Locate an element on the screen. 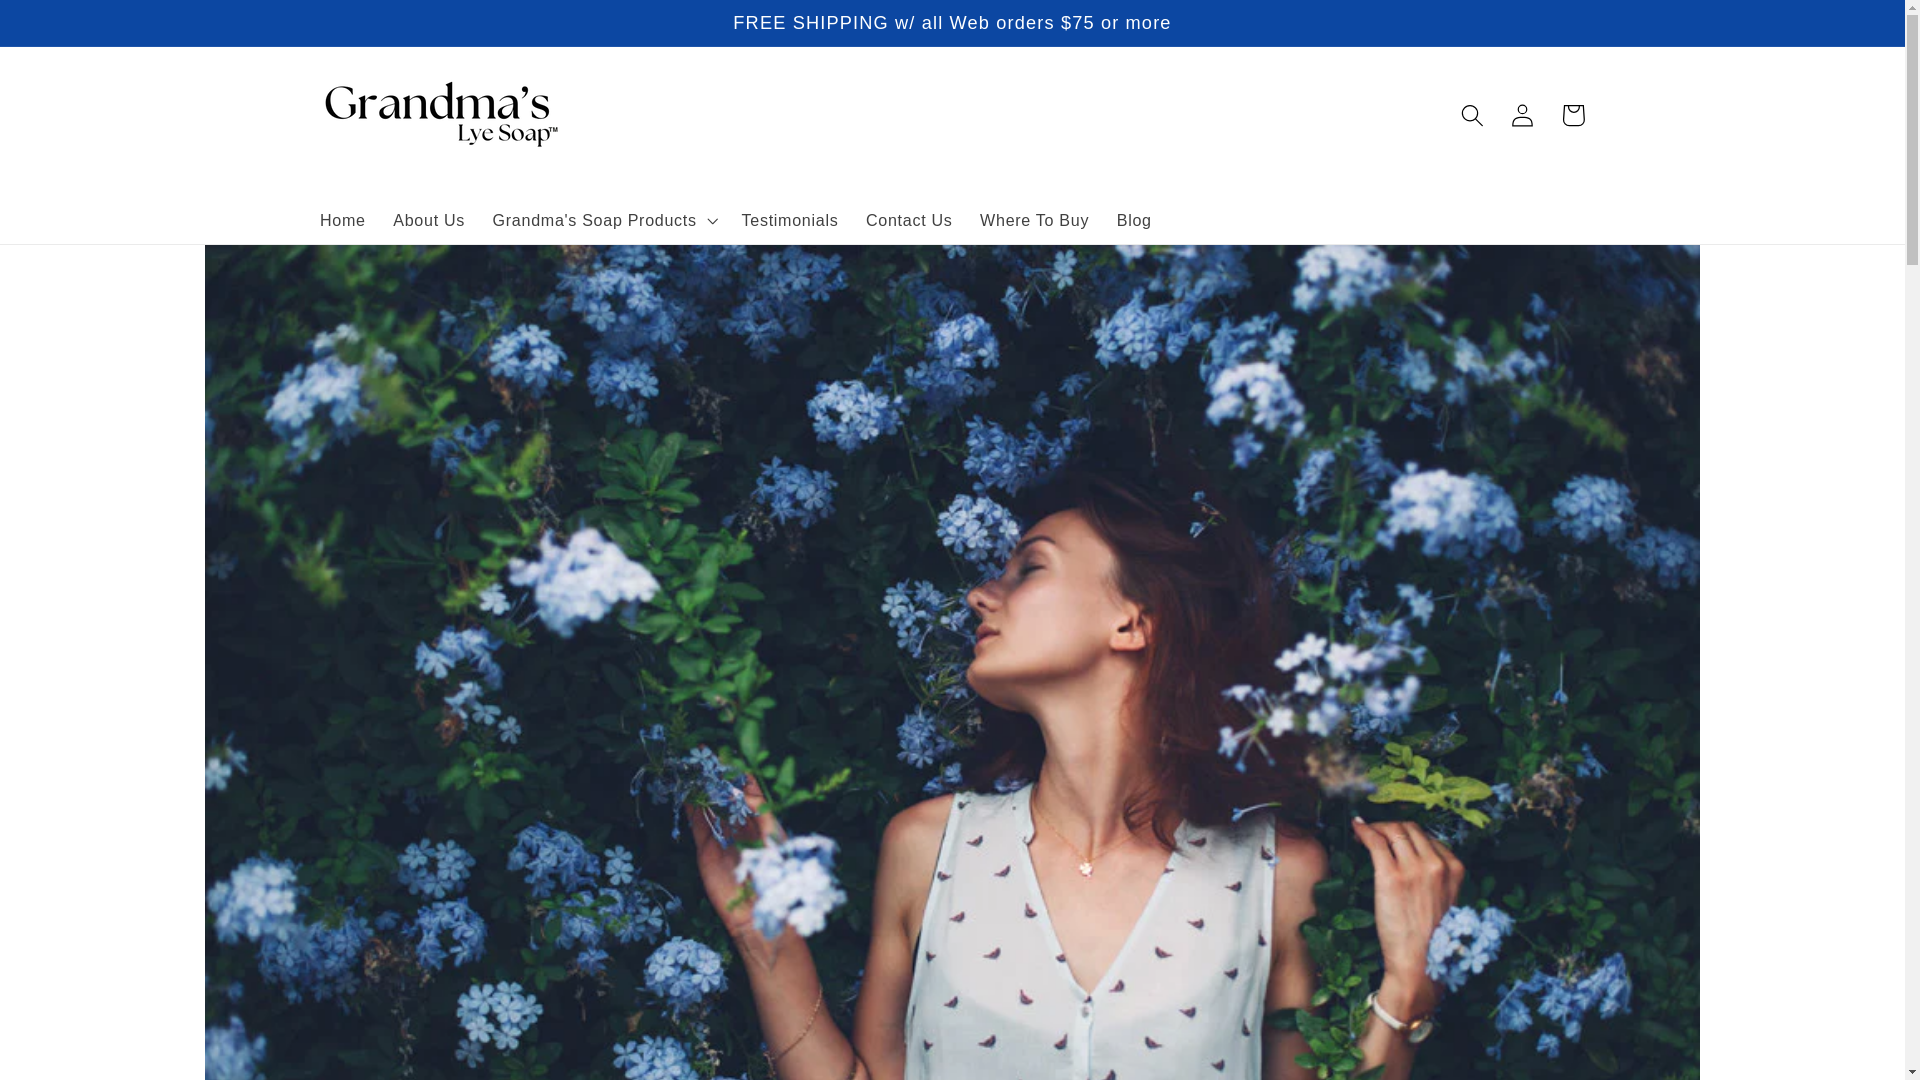  Where To Buy is located at coordinates (1034, 220).